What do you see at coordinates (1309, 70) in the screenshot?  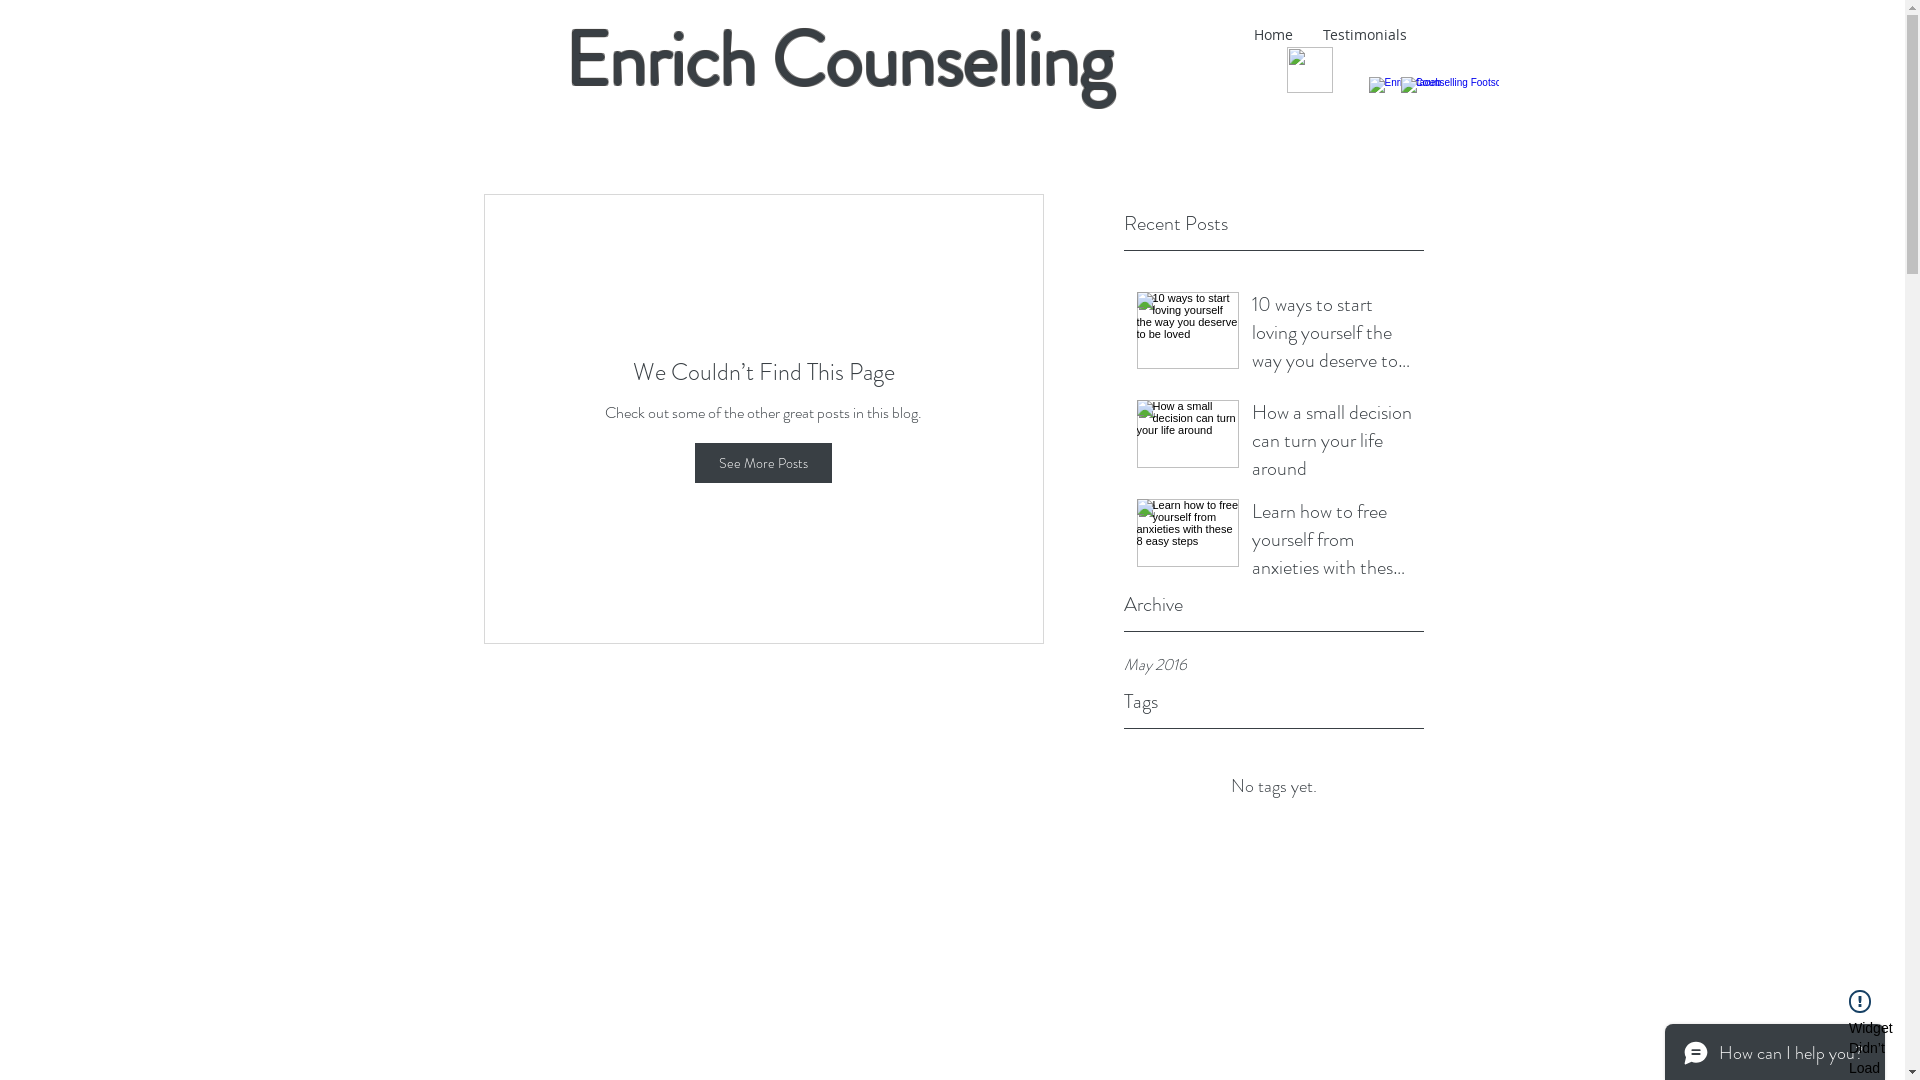 I see `Menu` at bounding box center [1309, 70].